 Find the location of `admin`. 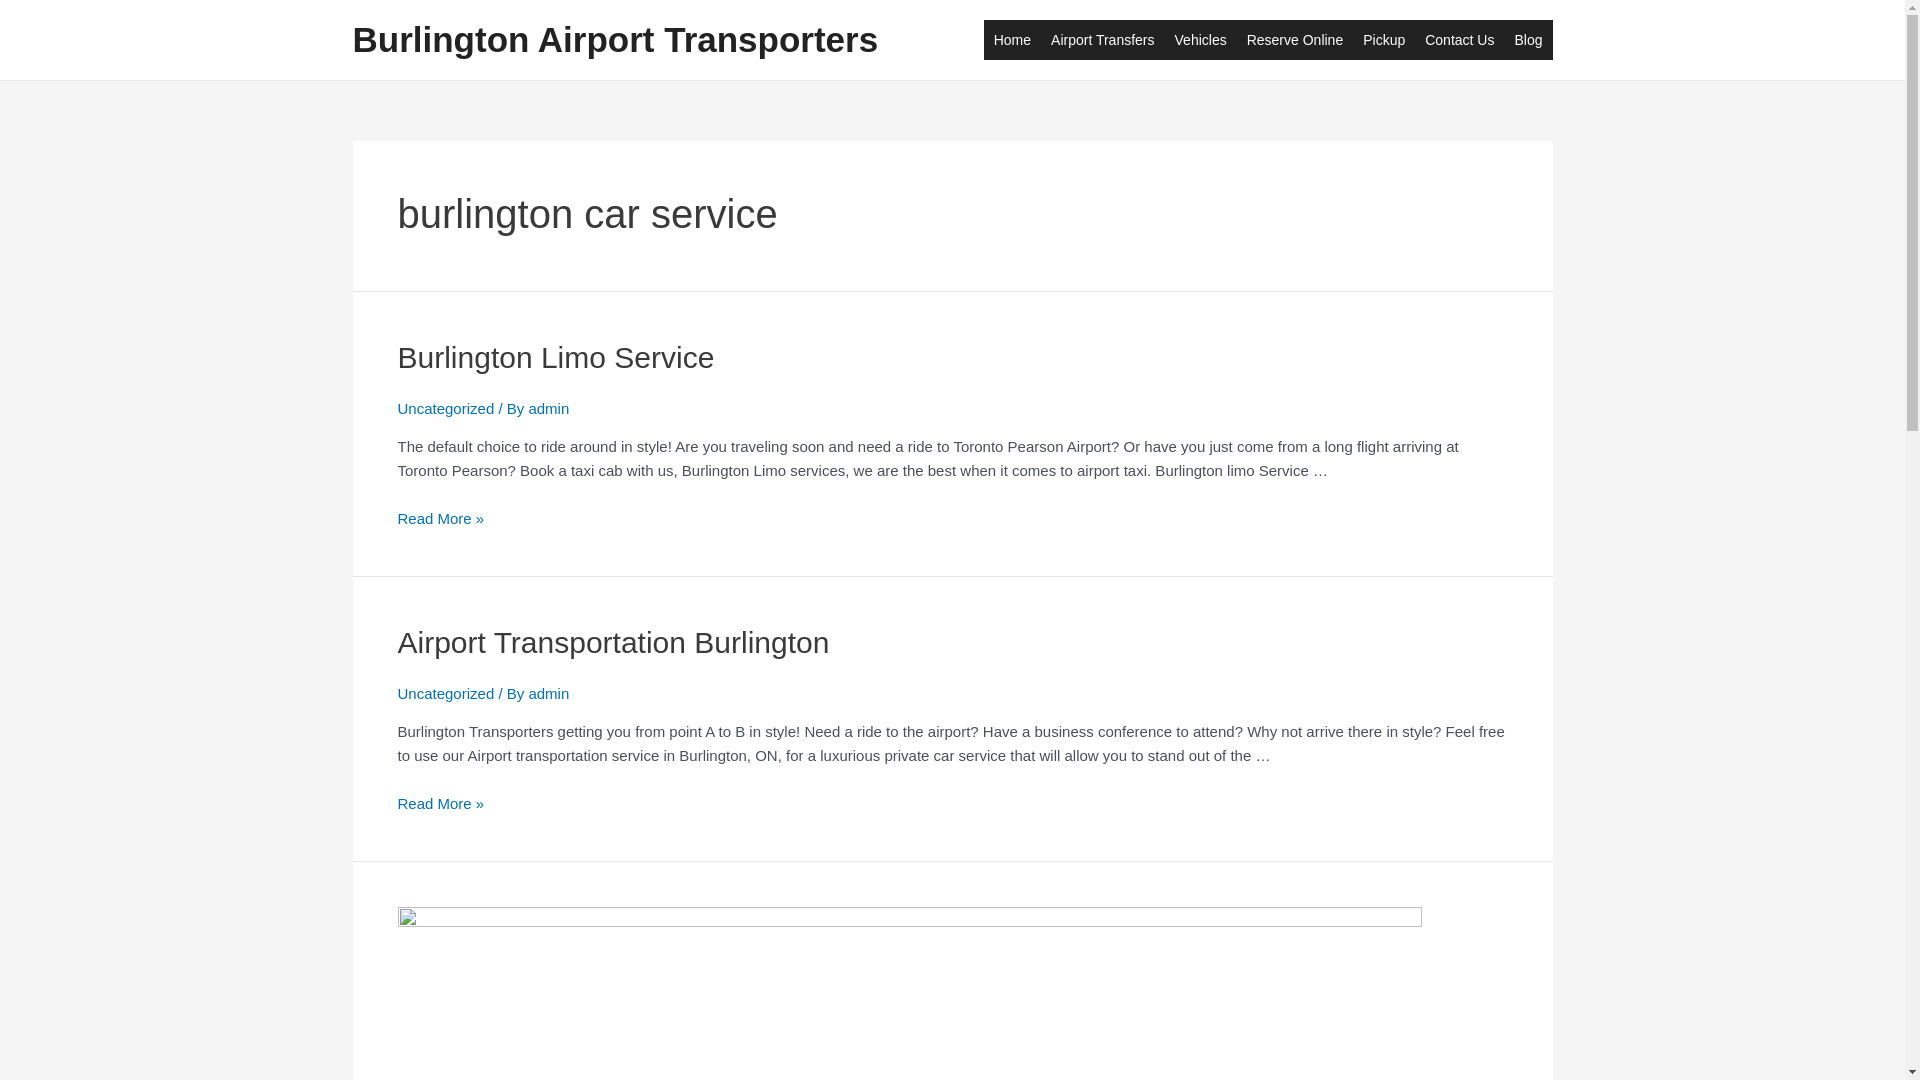

admin is located at coordinates (548, 408).